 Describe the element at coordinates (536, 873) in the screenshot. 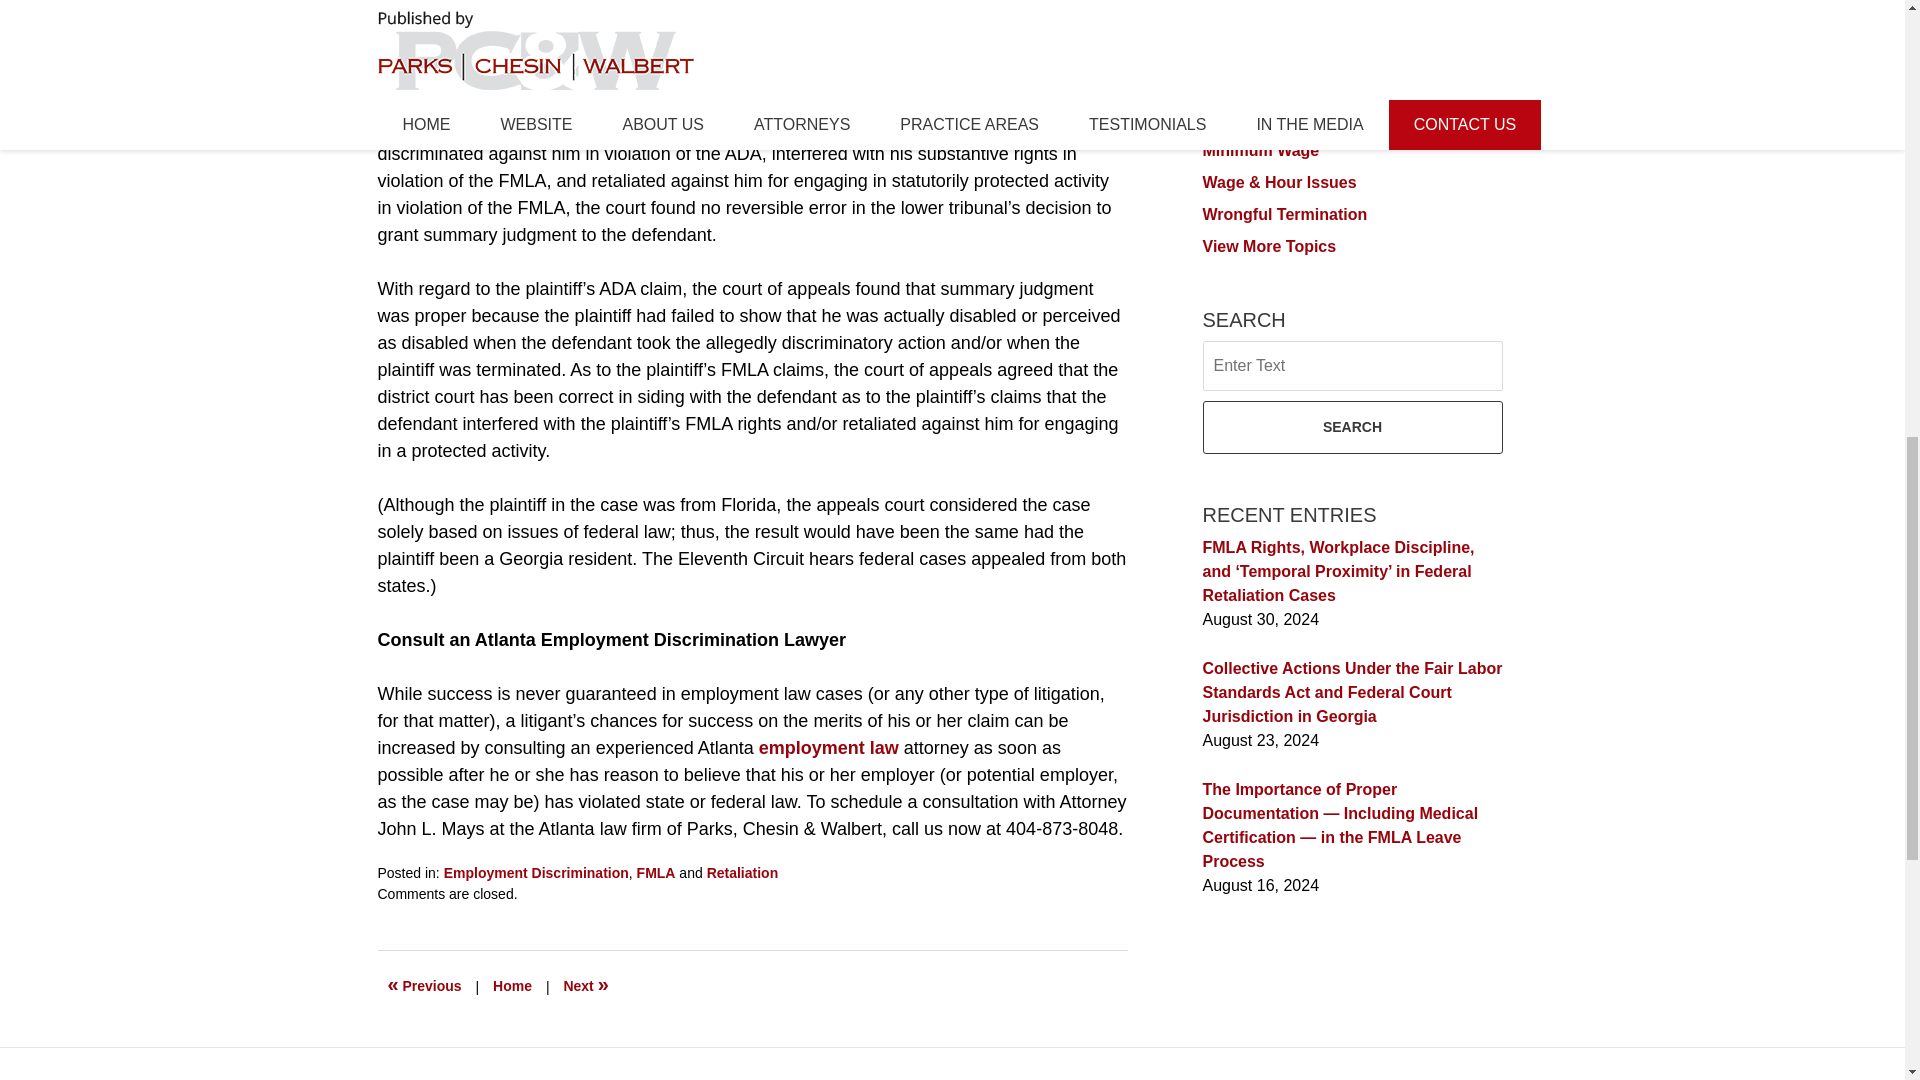

I see `View all posts in Employment Discrimination` at that location.